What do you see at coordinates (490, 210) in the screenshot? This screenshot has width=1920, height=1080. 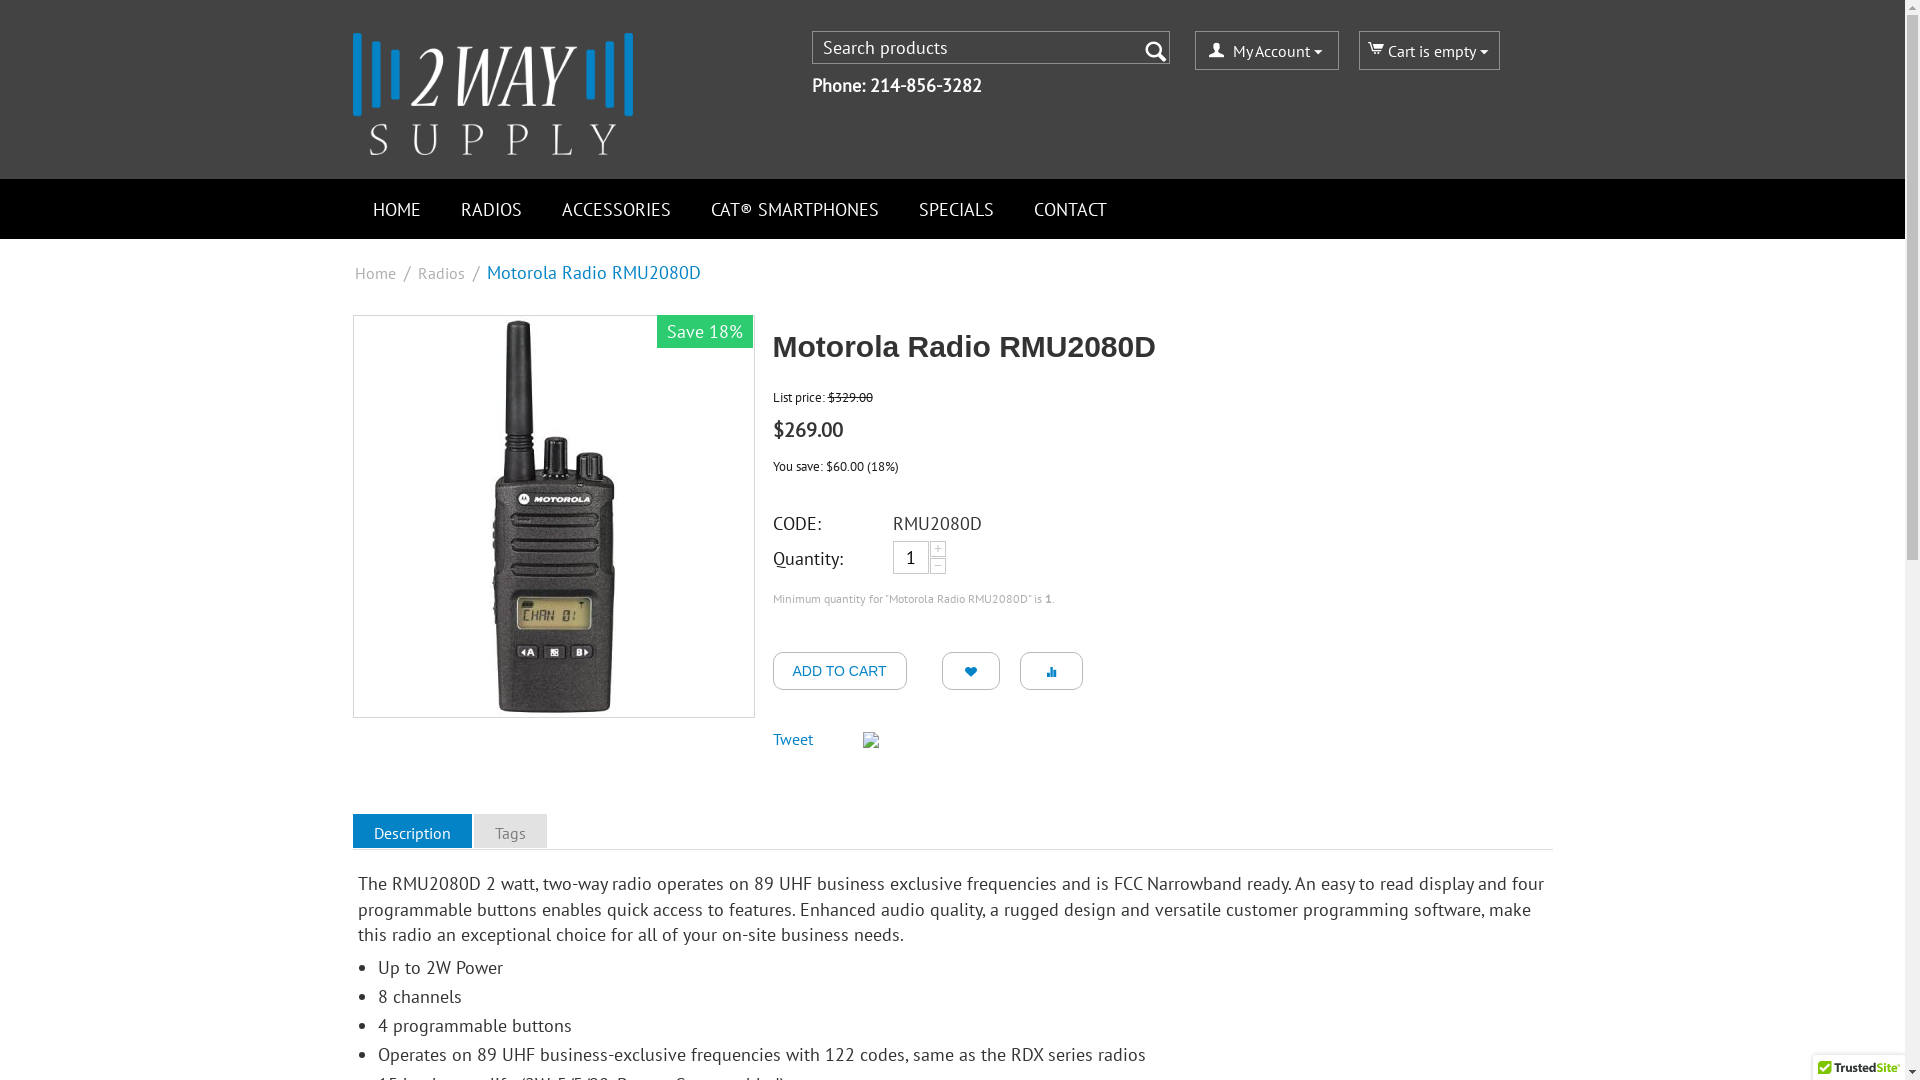 I see `RADIOS` at bounding box center [490, 210].